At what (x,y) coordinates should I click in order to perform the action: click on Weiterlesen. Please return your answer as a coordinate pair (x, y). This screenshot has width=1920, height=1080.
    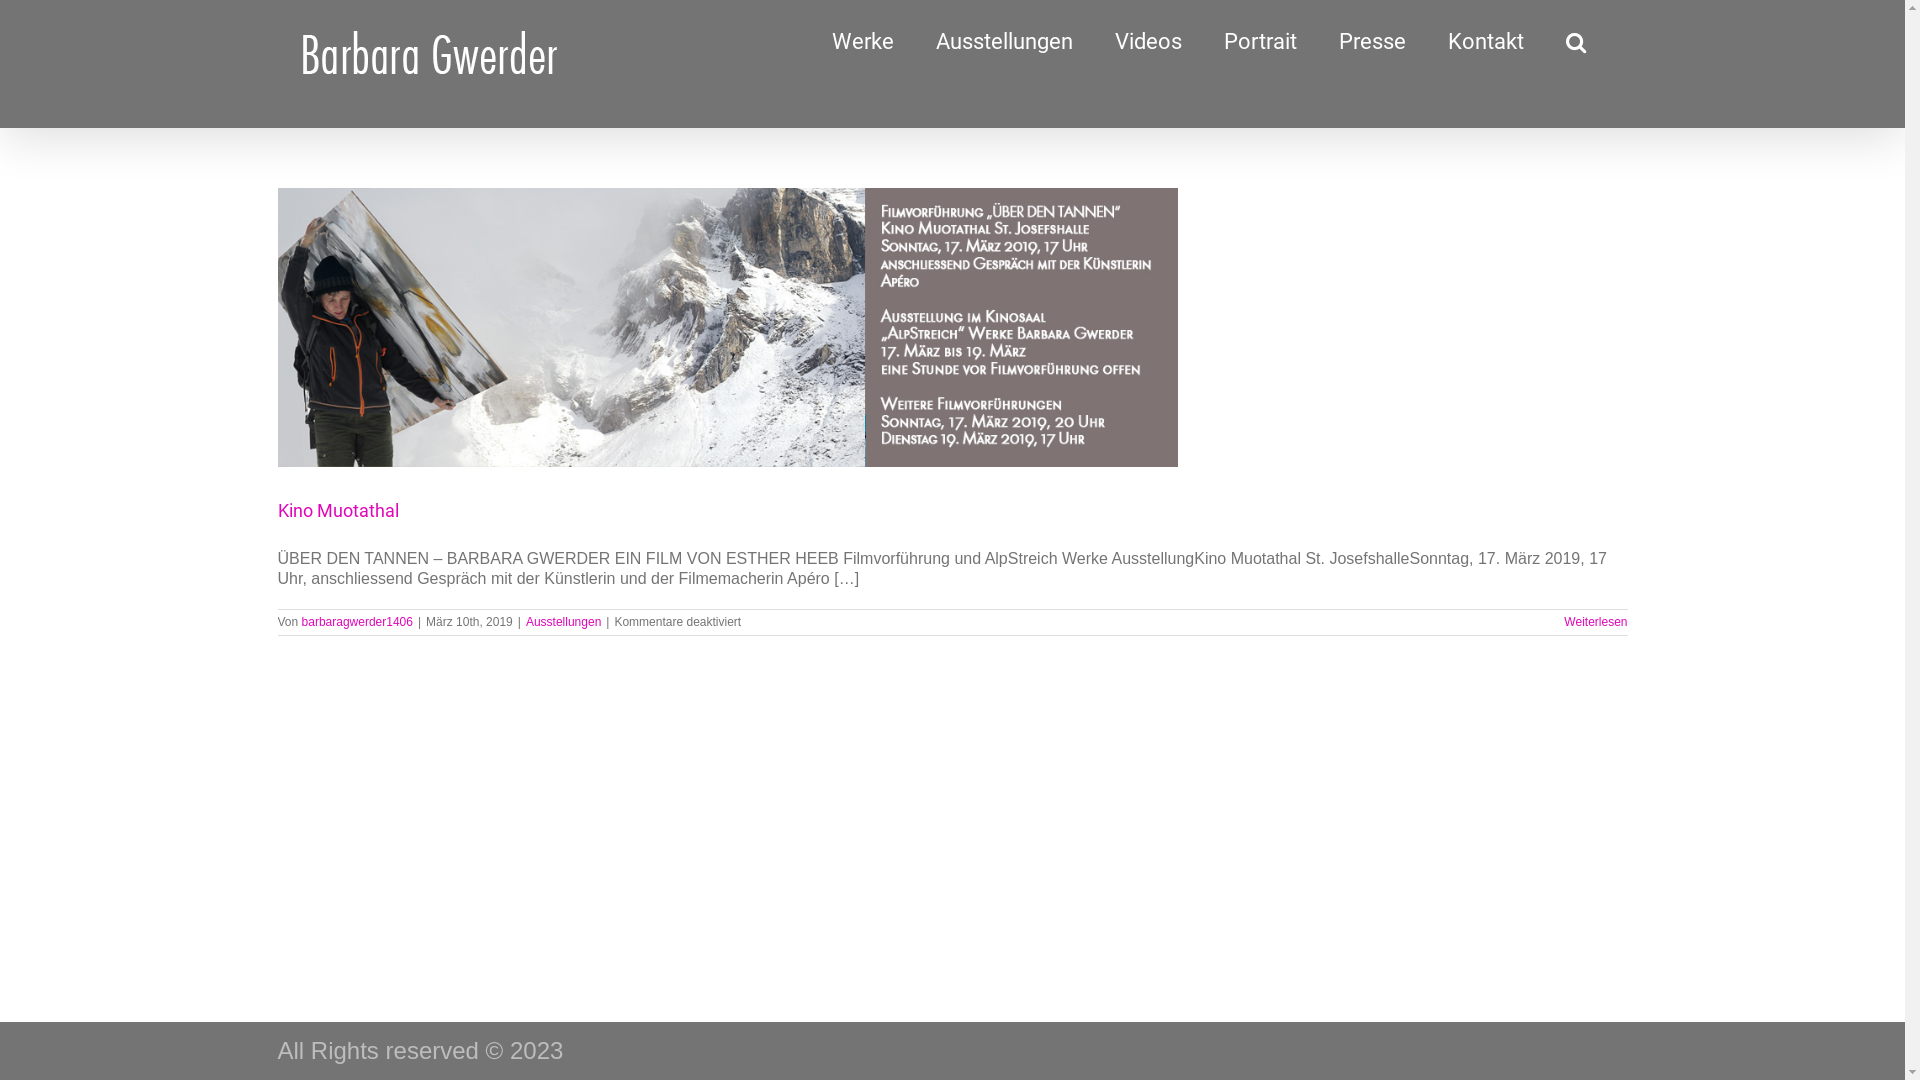
    Looking at the image, I should click on (1596, 622).